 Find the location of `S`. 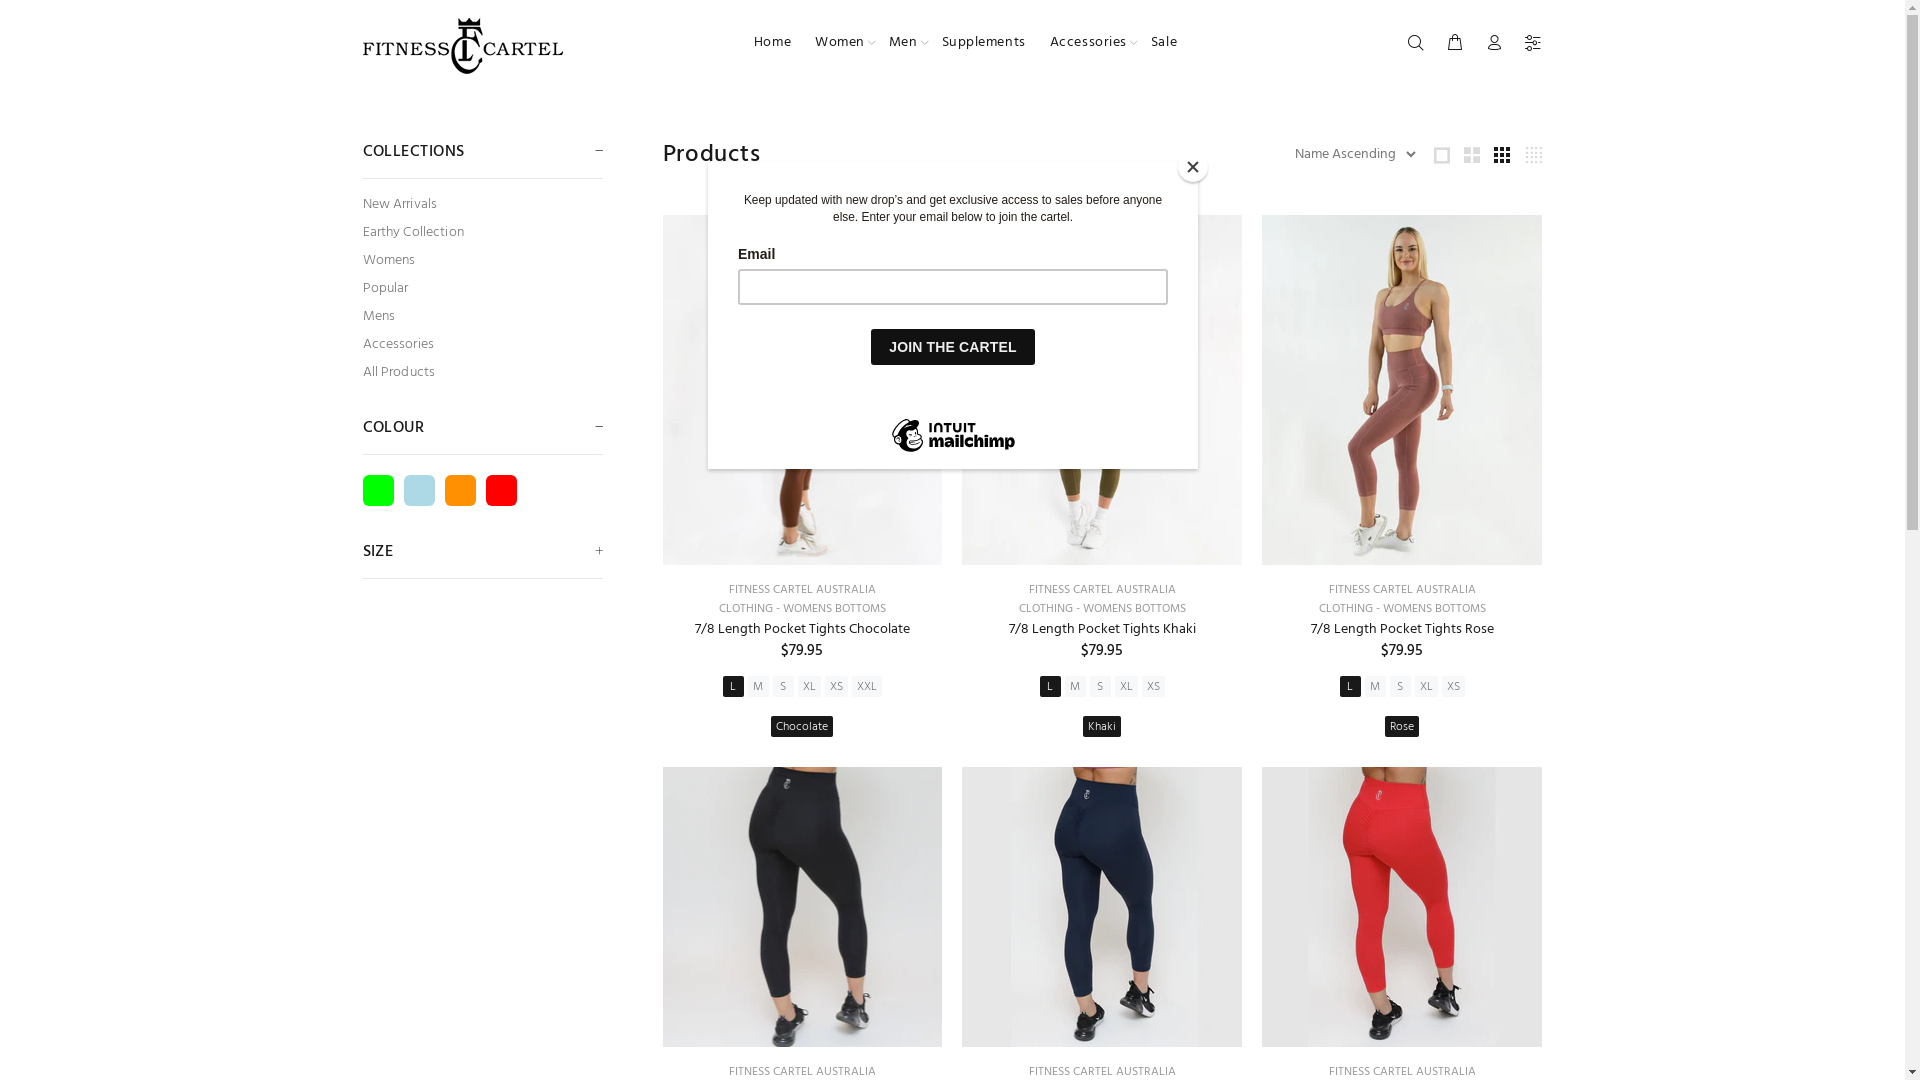

S is located at coordinates (1400, 686).